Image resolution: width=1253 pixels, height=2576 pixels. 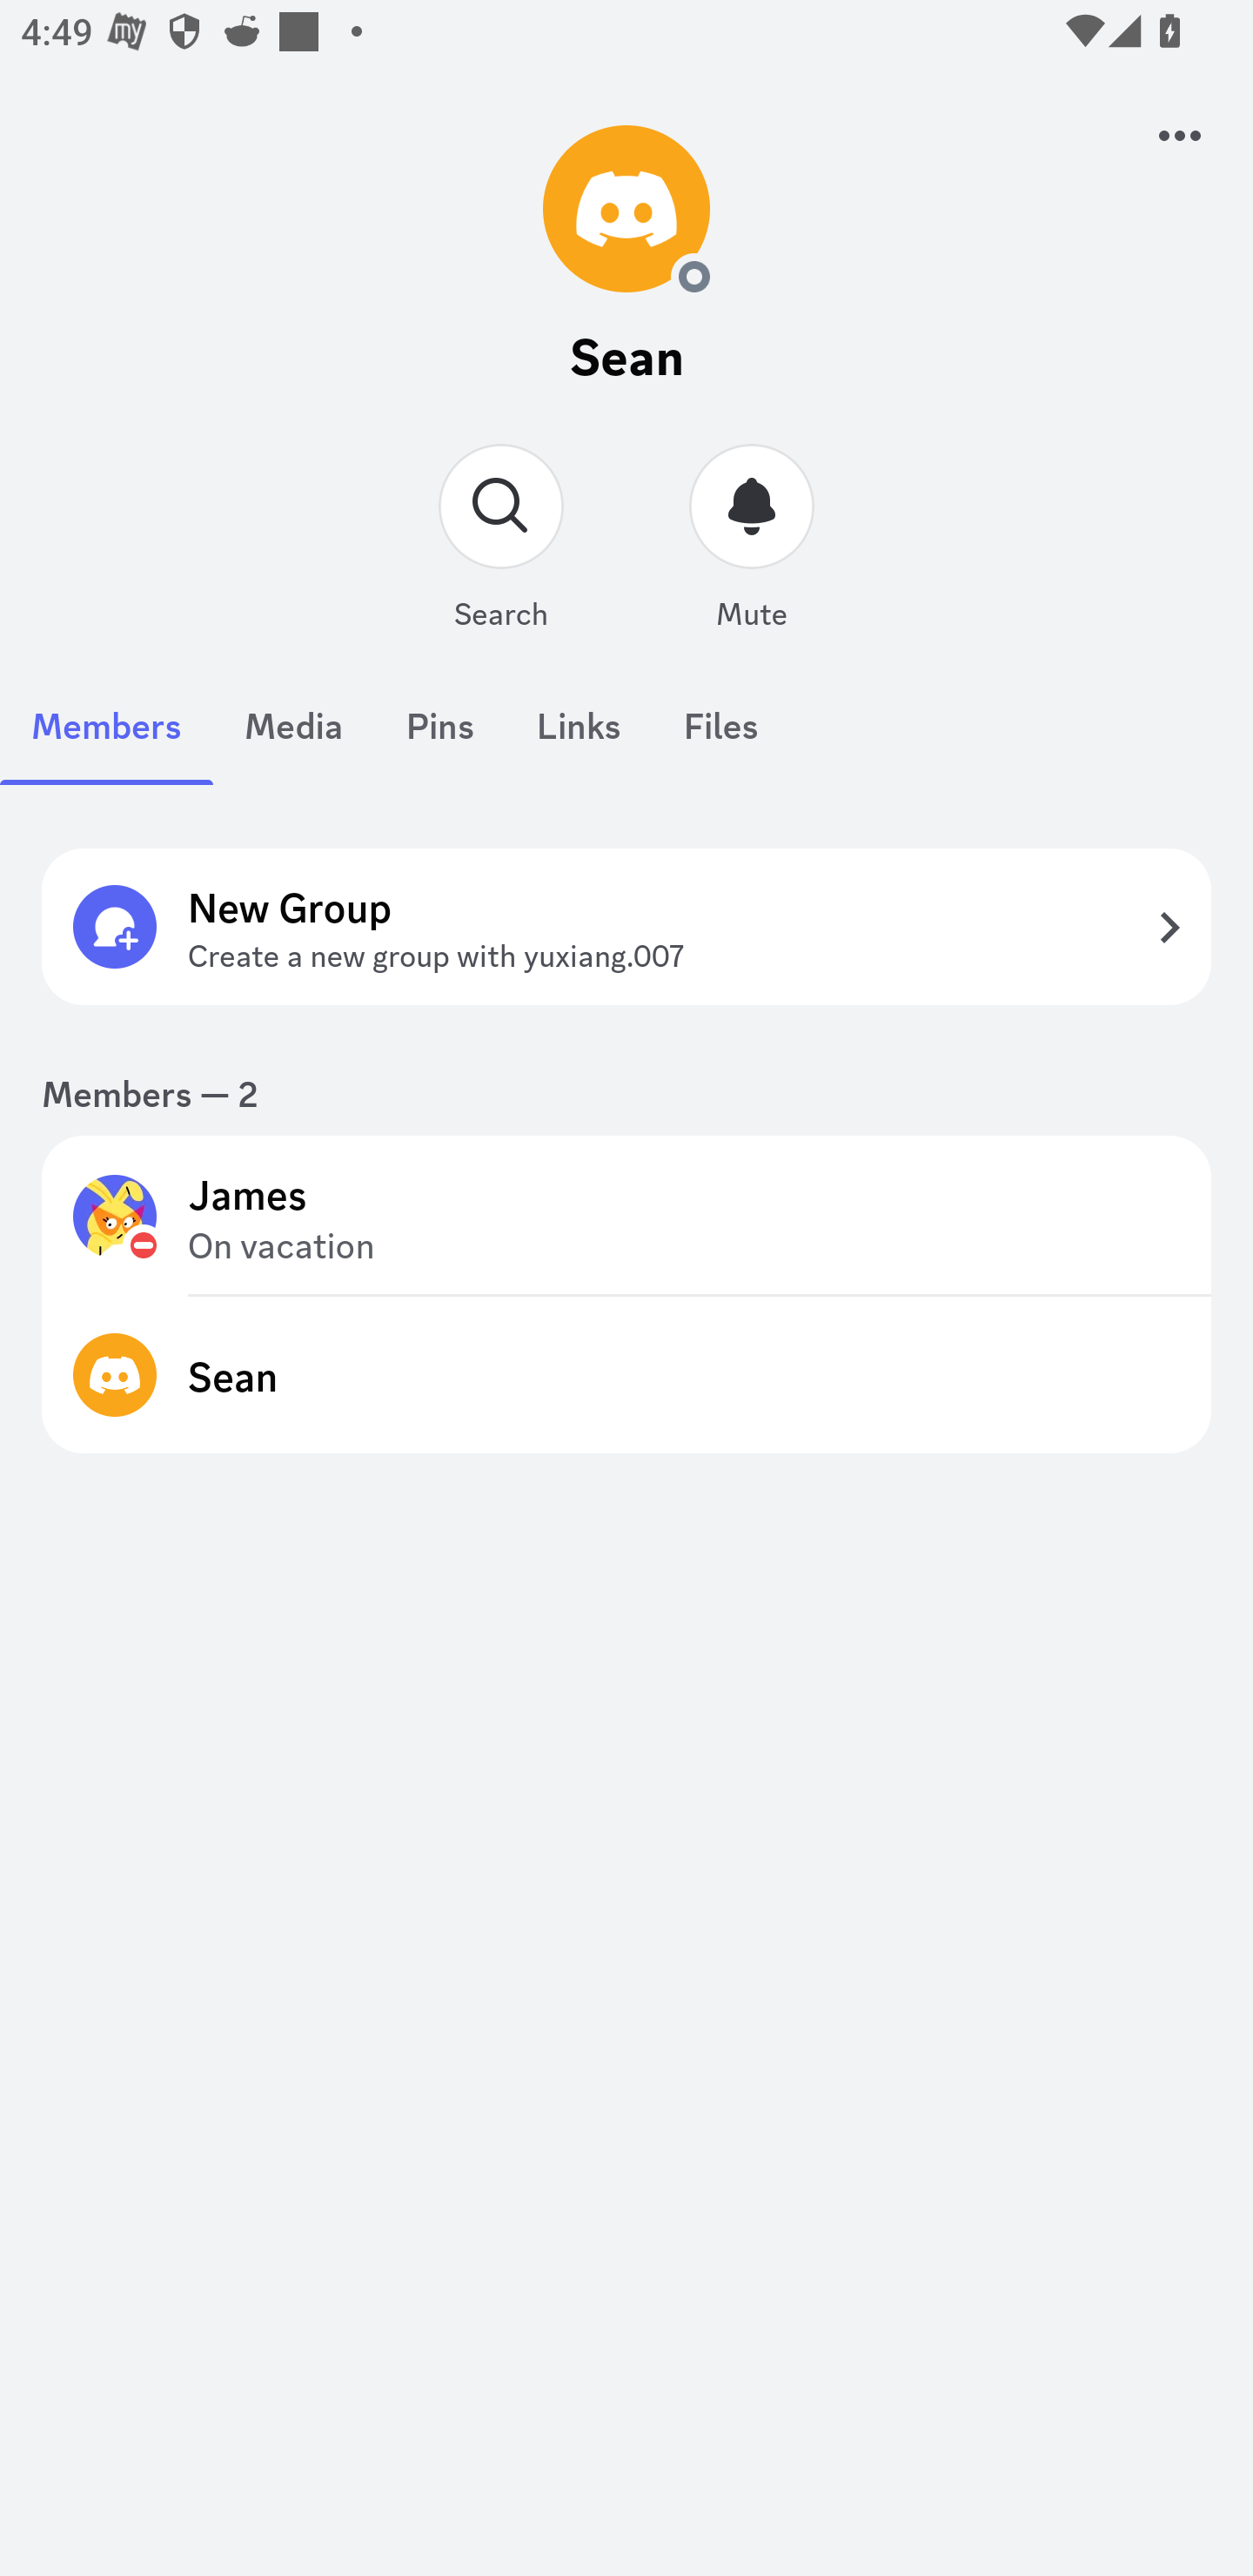 I want to click on Files, so click(x=721, y=741).